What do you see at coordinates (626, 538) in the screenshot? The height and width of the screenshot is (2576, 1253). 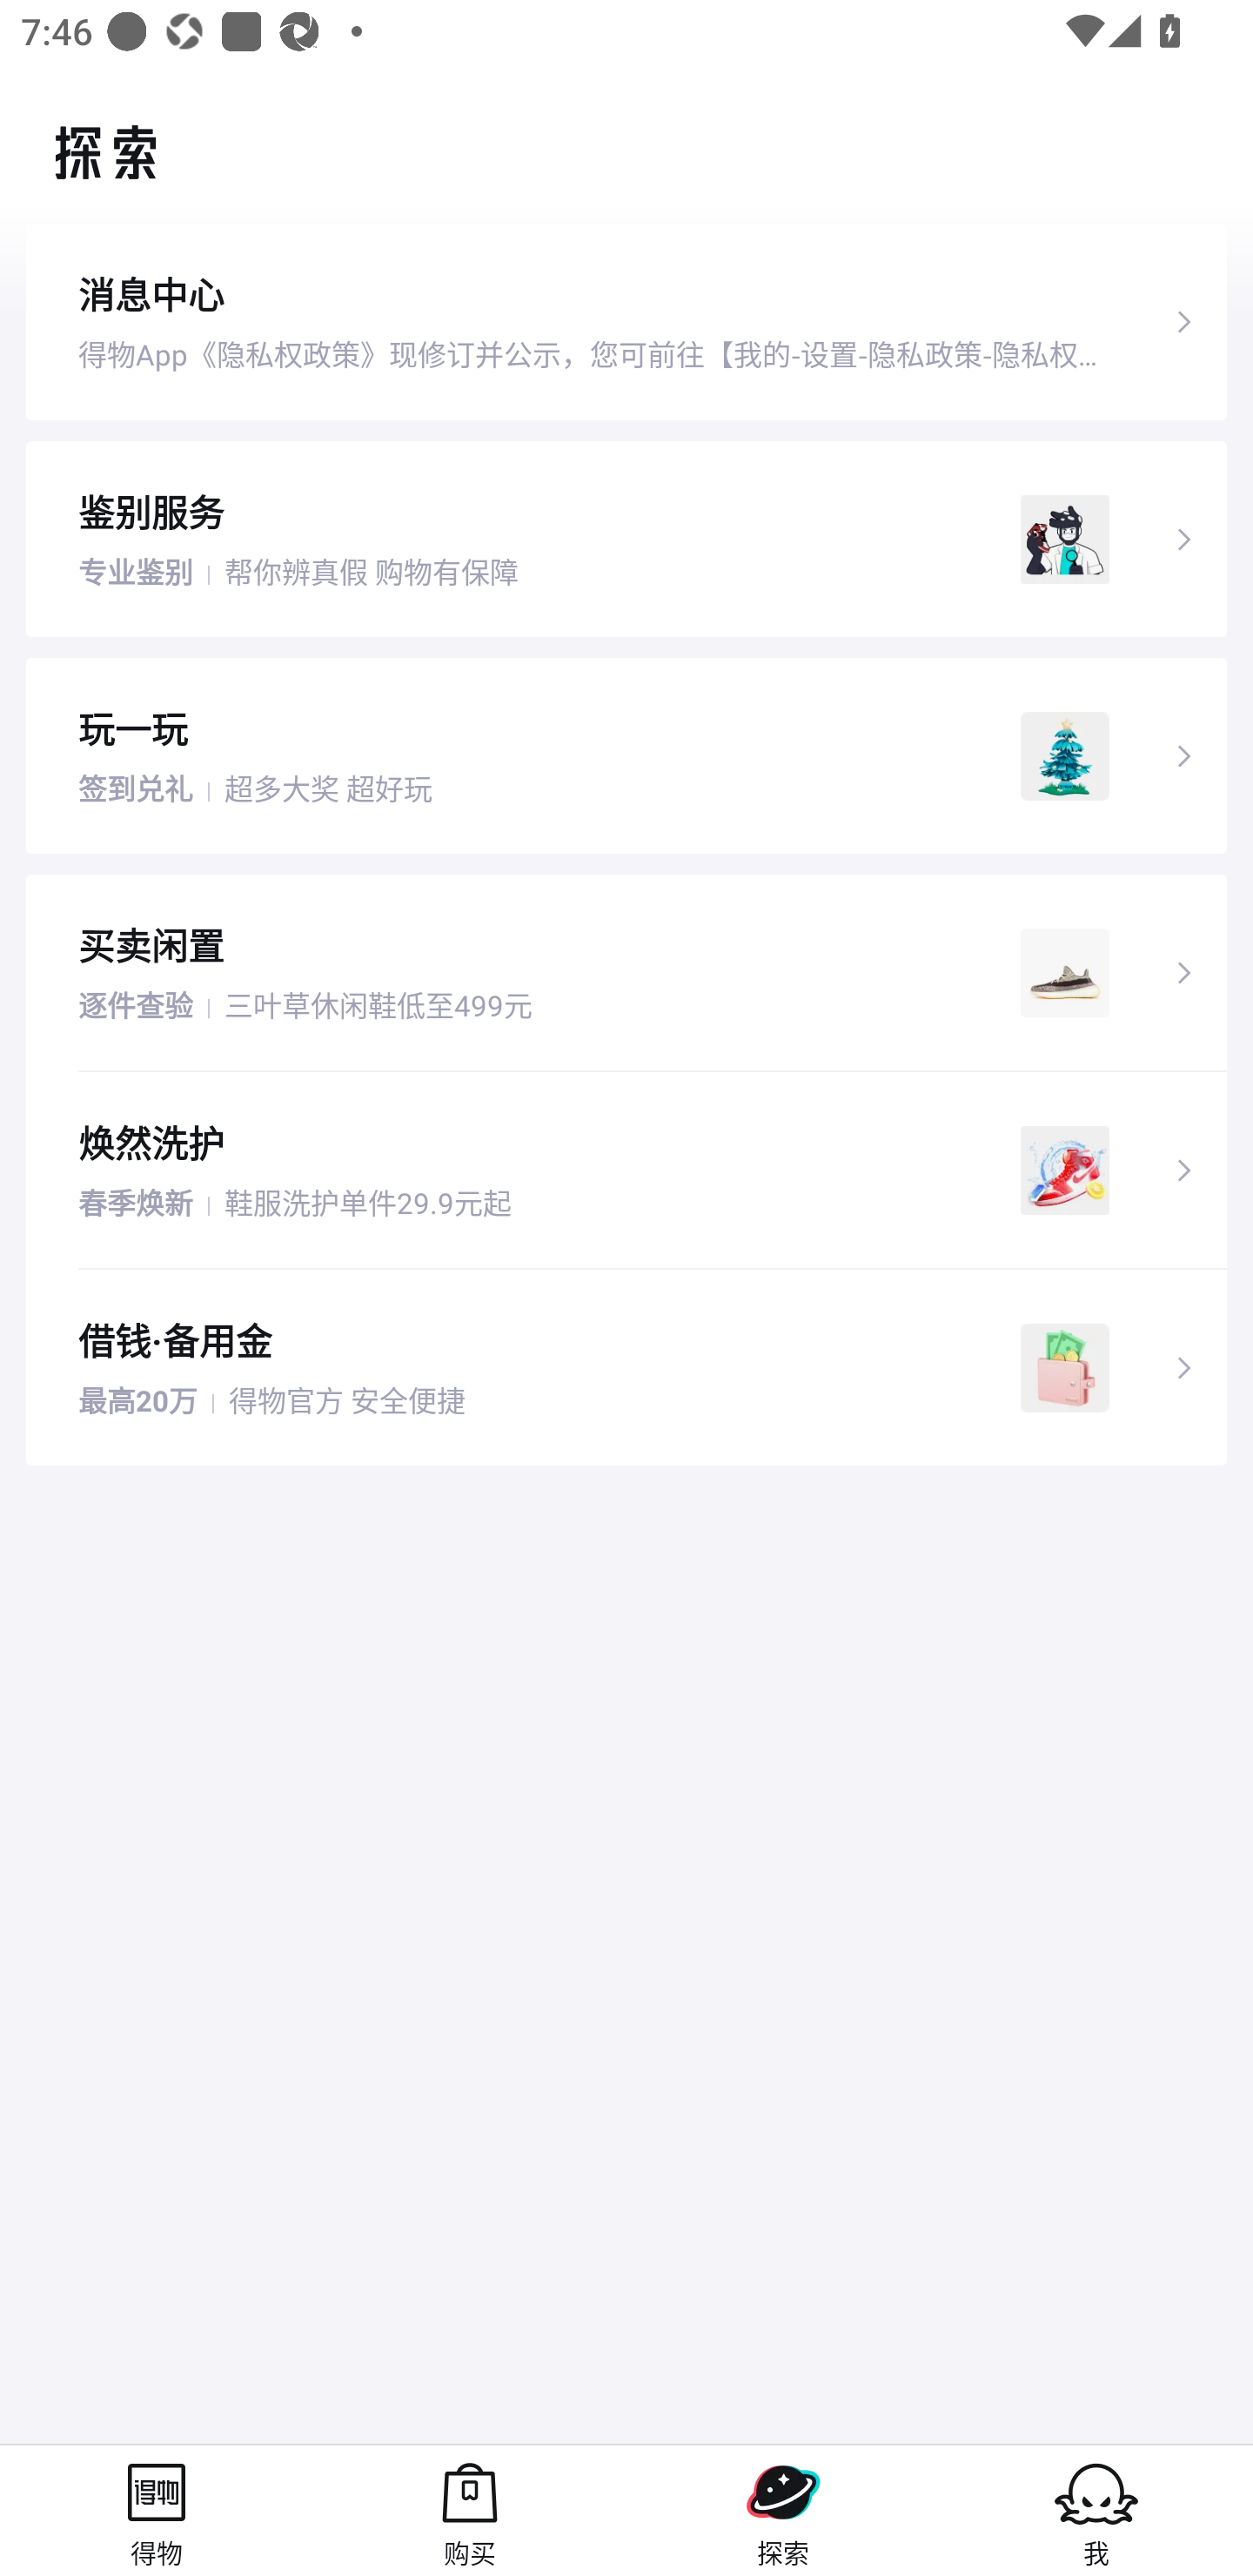 I see `鉴别服务 专业鉴别 丨 帮你辨真假 购物有保障` at bounding box center [626, 538].